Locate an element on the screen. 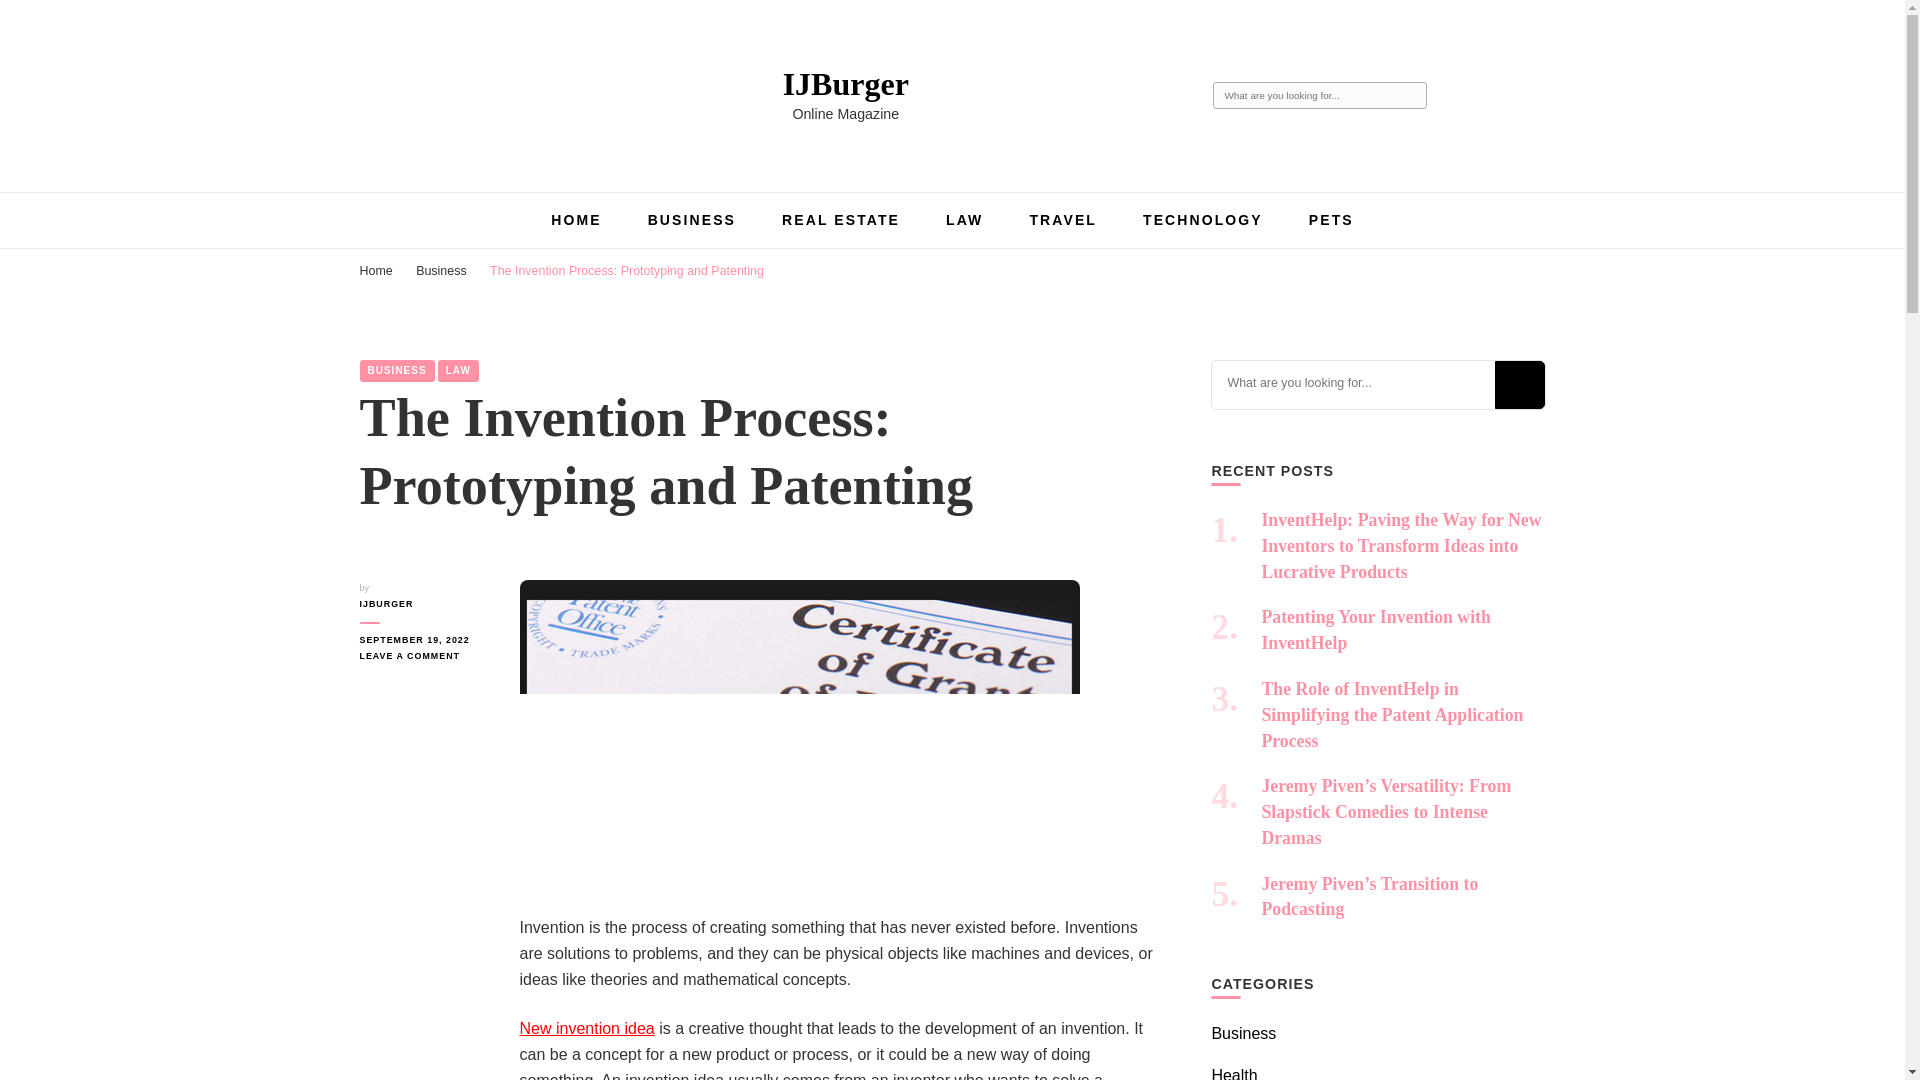 Image resolution: width=1920 pixels, height=1080 pixels. LAW is located at coordinates (964, 219).